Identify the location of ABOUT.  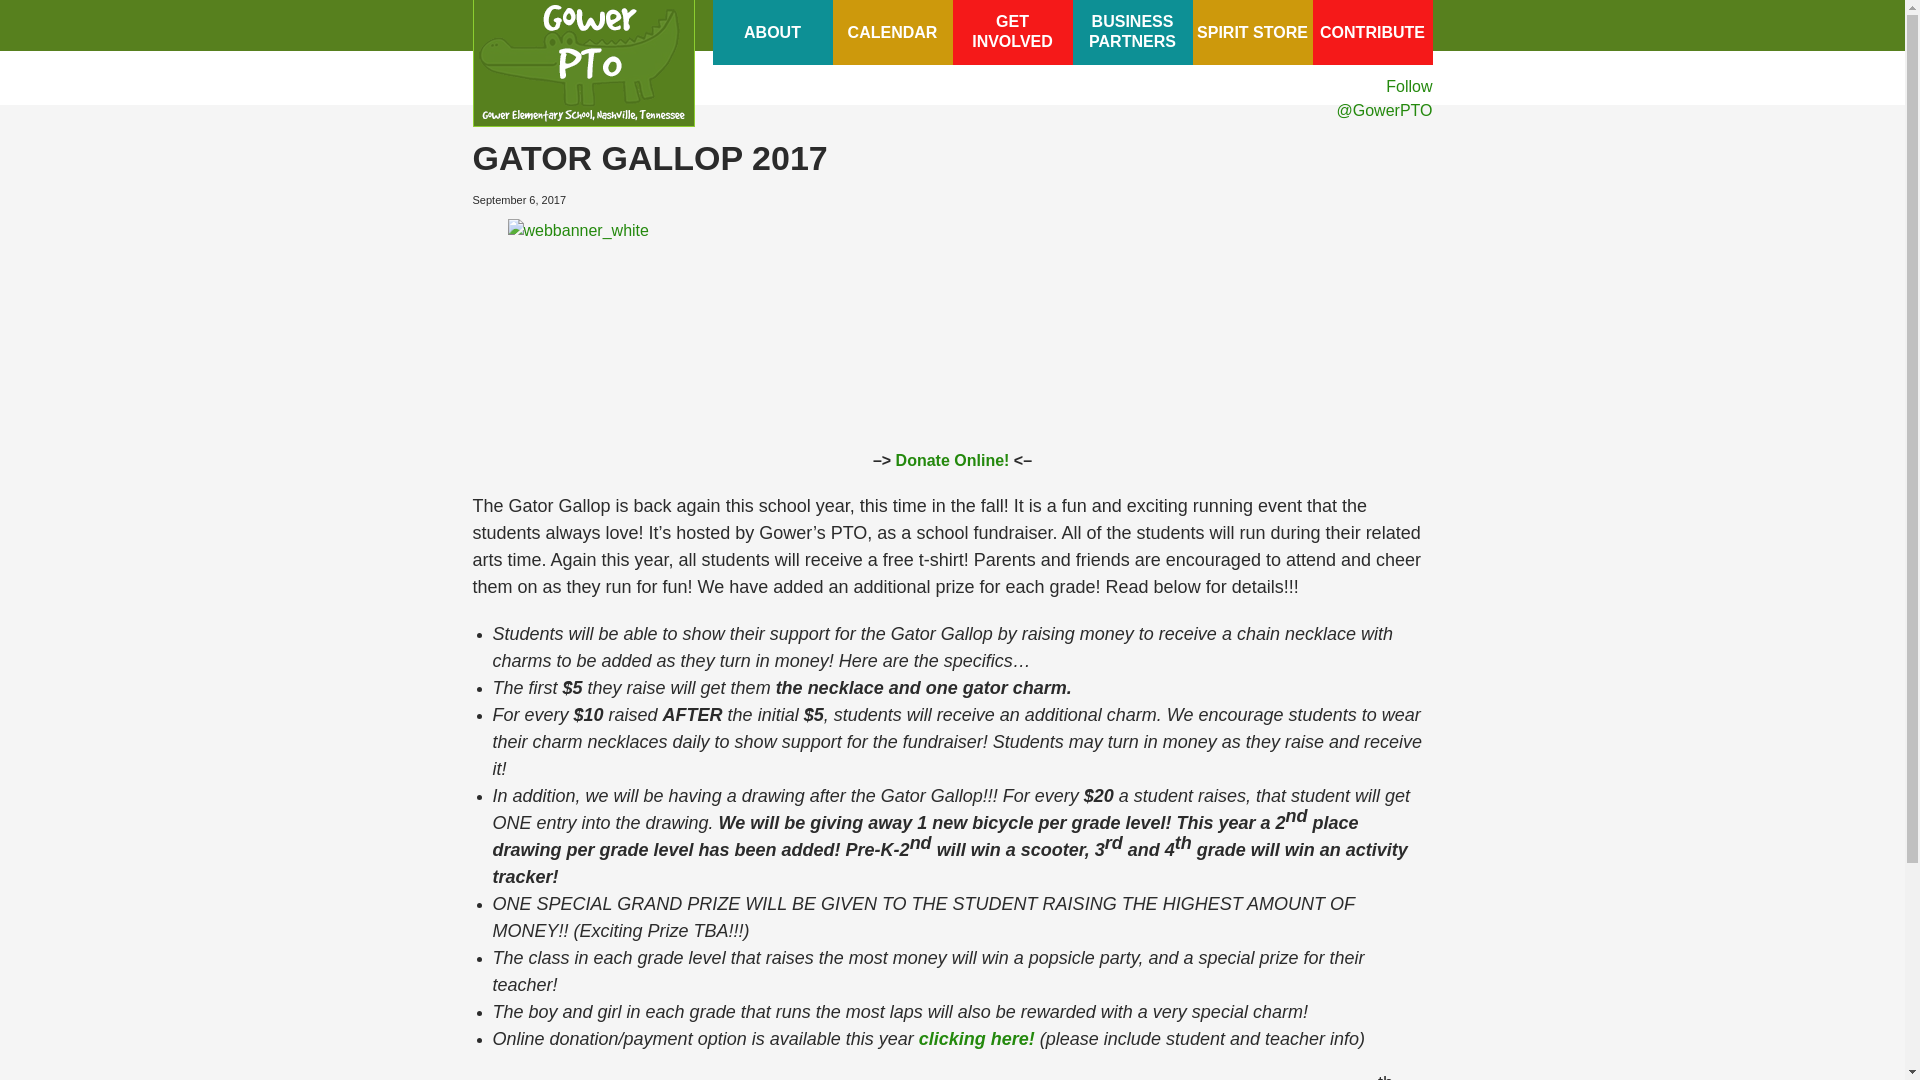
(1012, 32).